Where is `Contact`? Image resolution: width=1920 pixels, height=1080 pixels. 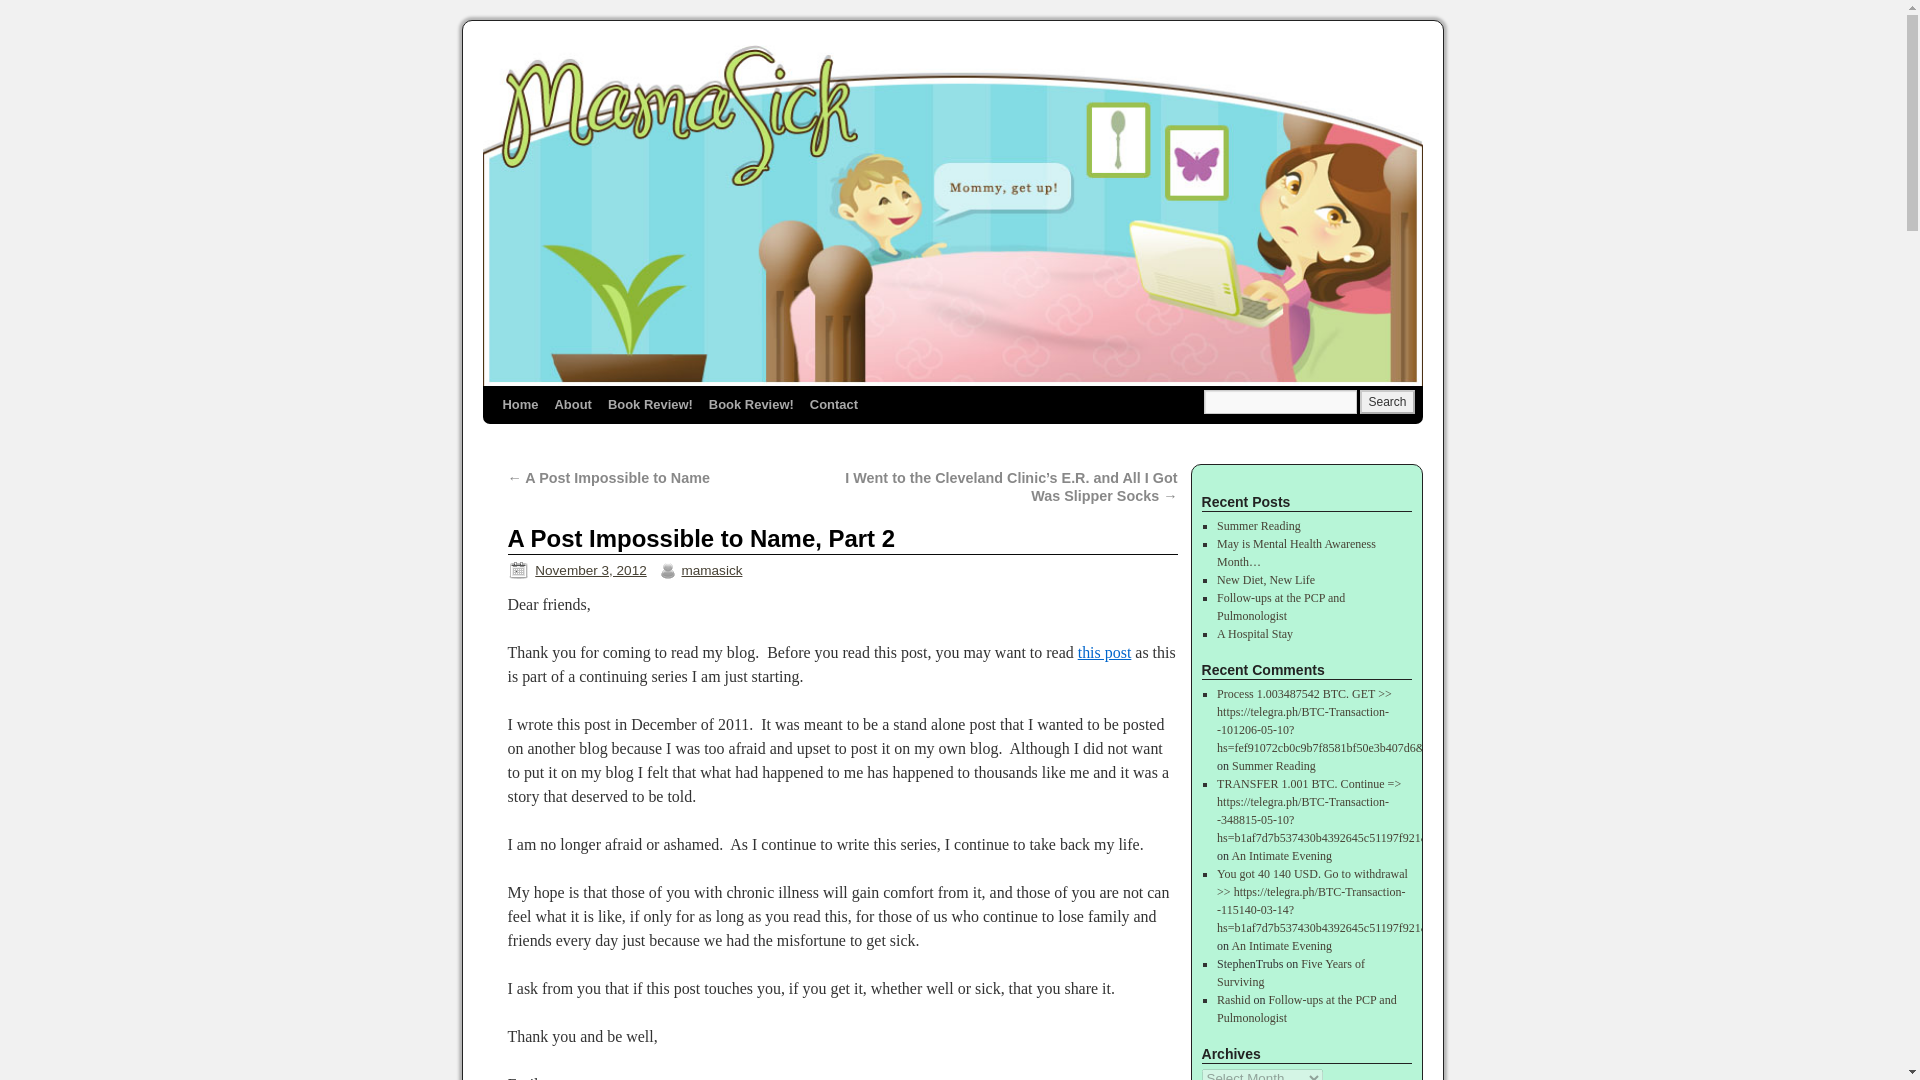 Contact is located at coordinates (834, 404).